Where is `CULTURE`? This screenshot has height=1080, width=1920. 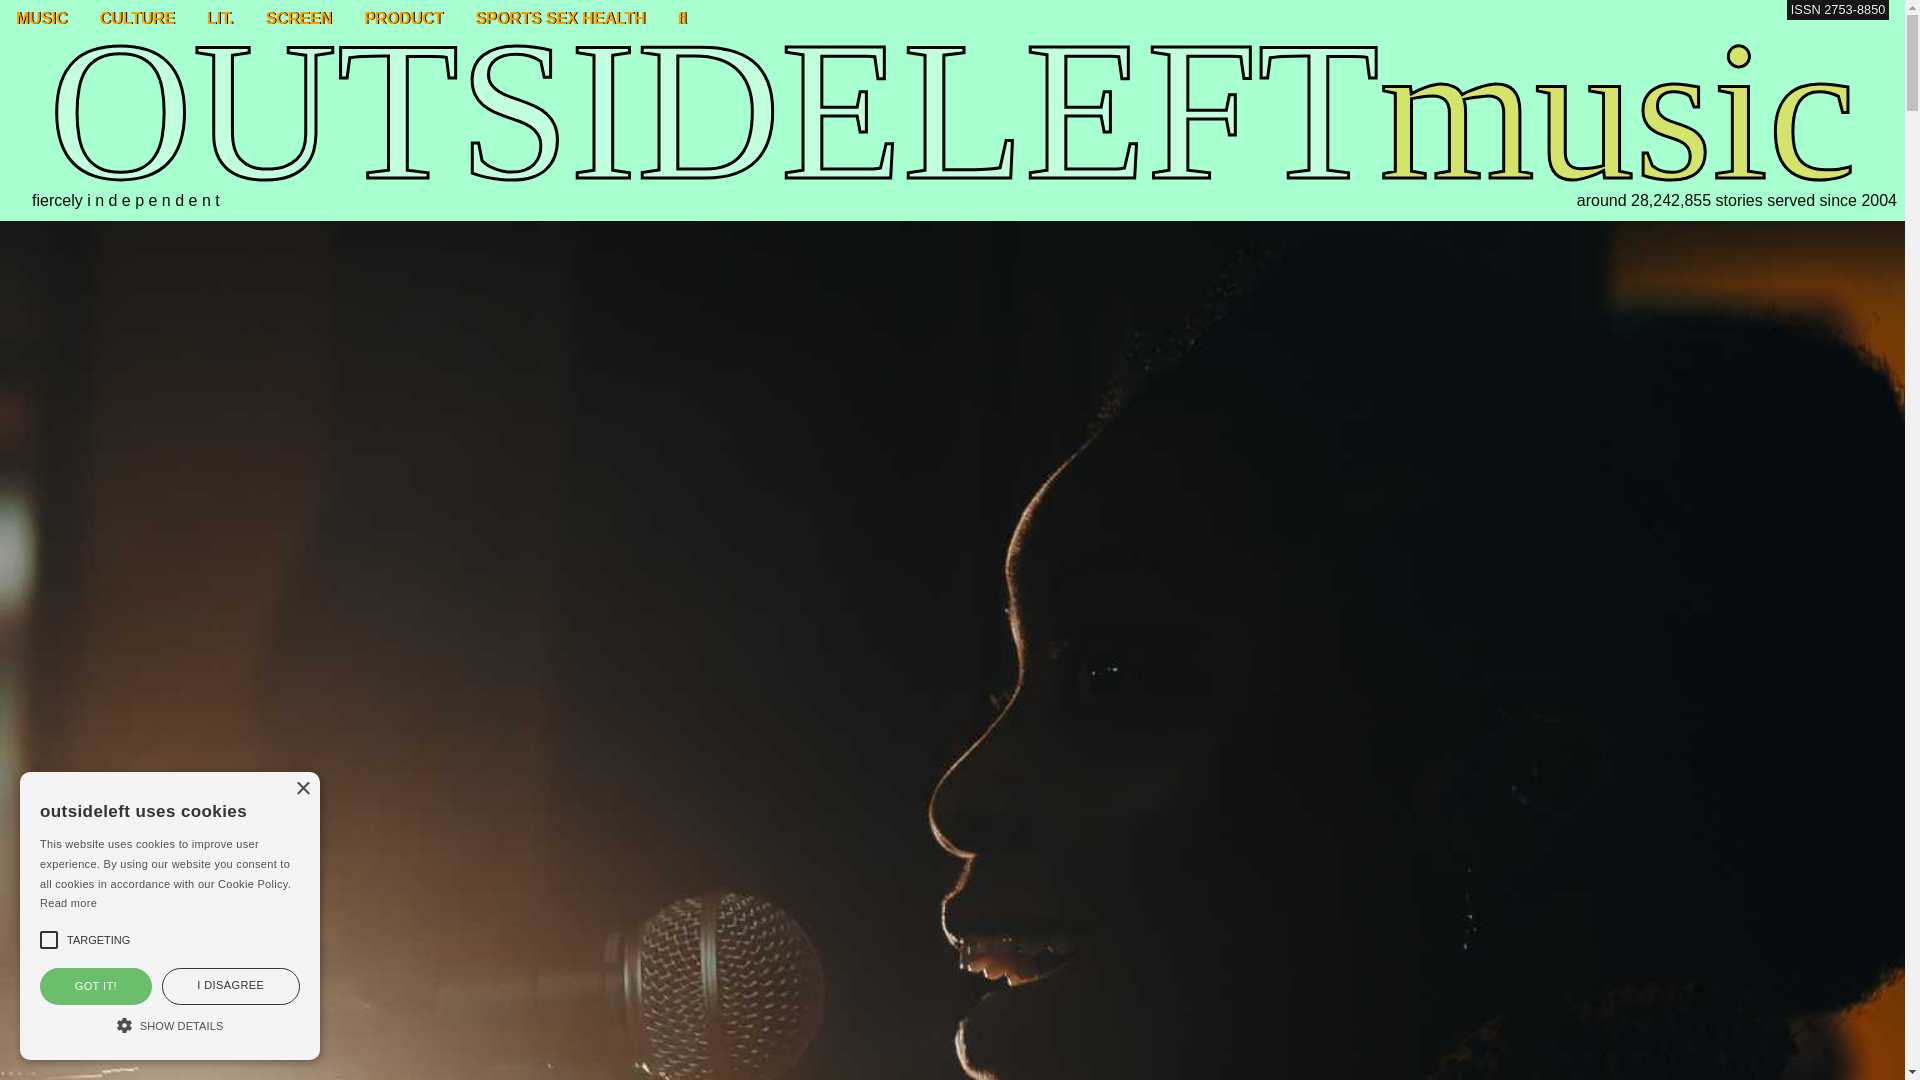 CULTURE is located at coordinates (137, 18).